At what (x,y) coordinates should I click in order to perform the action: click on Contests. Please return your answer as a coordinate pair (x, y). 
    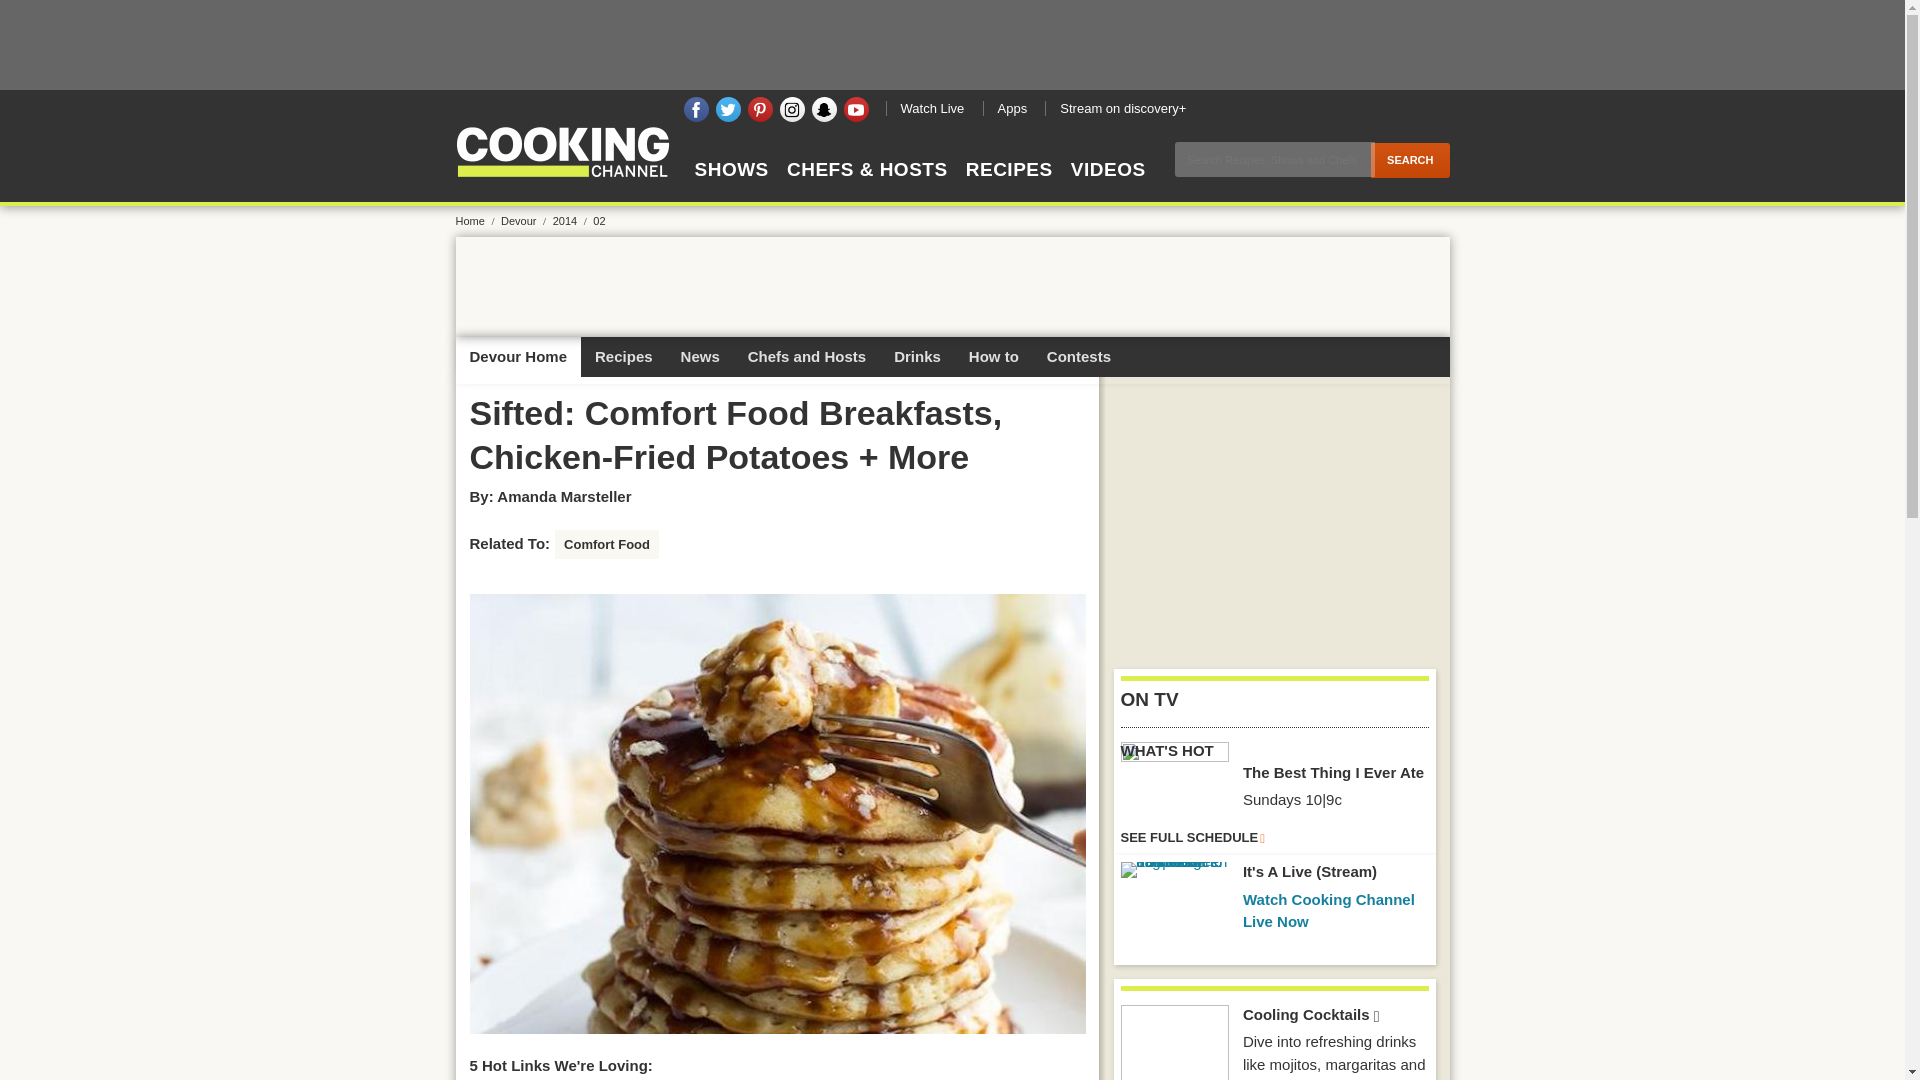
    Looking at the image, I should click on (1078, 356).